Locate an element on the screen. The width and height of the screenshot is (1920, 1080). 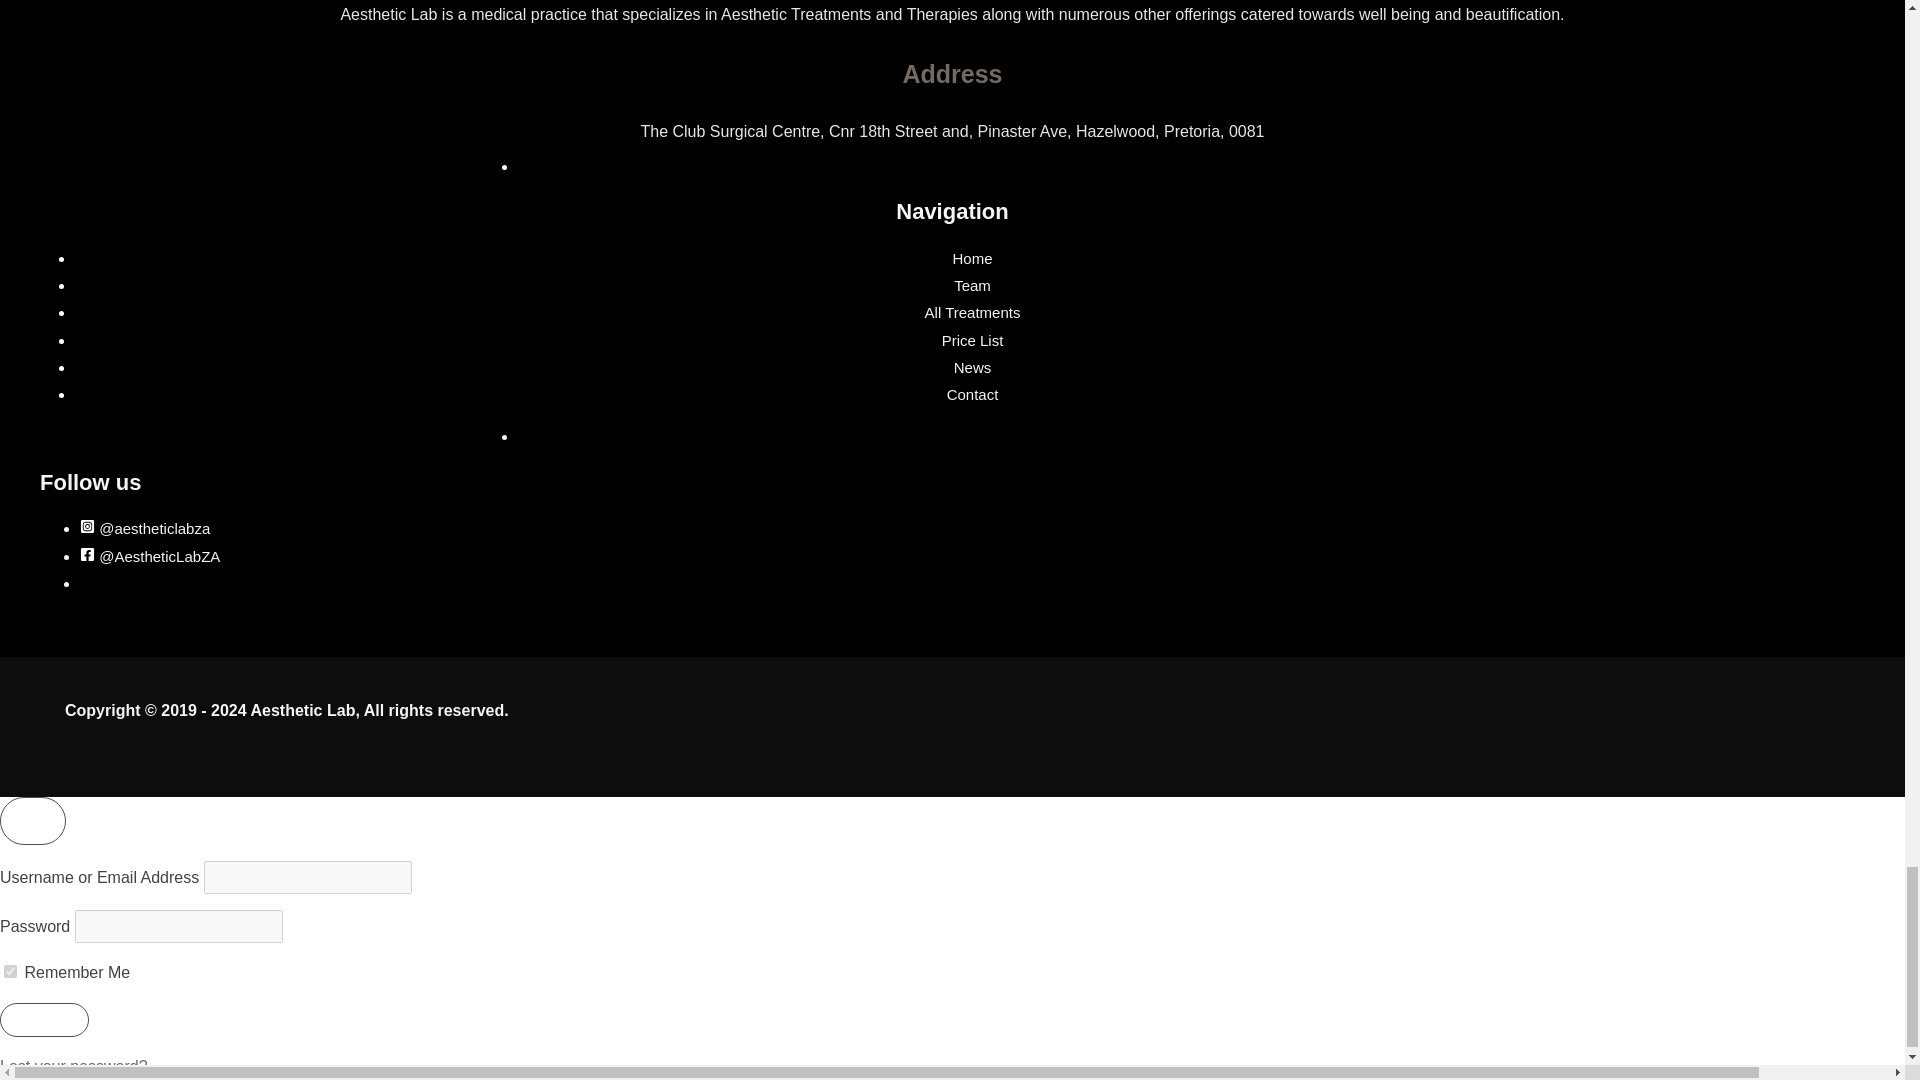
Log In is located at coordinates (44, 1020).